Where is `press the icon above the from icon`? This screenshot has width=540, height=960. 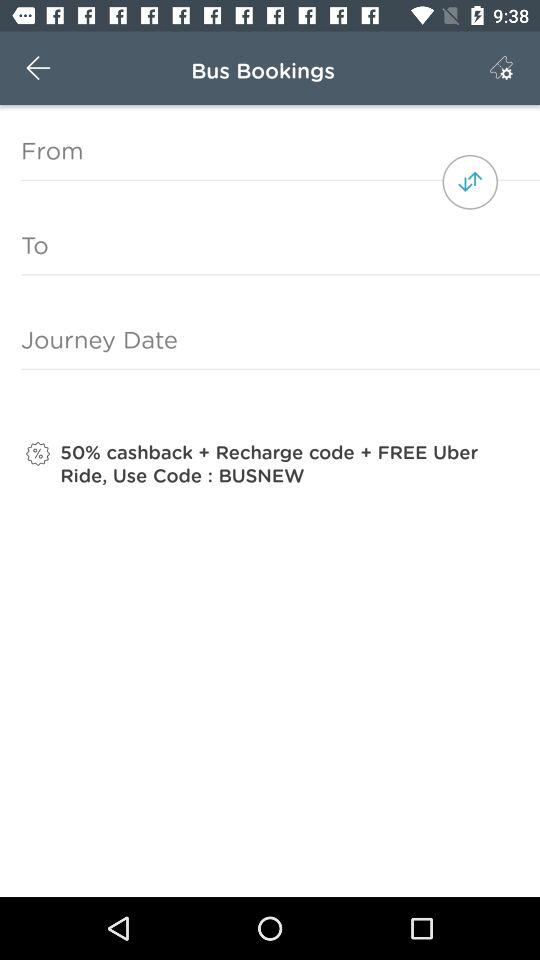
press the icon above the from icon is located at coordinates (38, 68).